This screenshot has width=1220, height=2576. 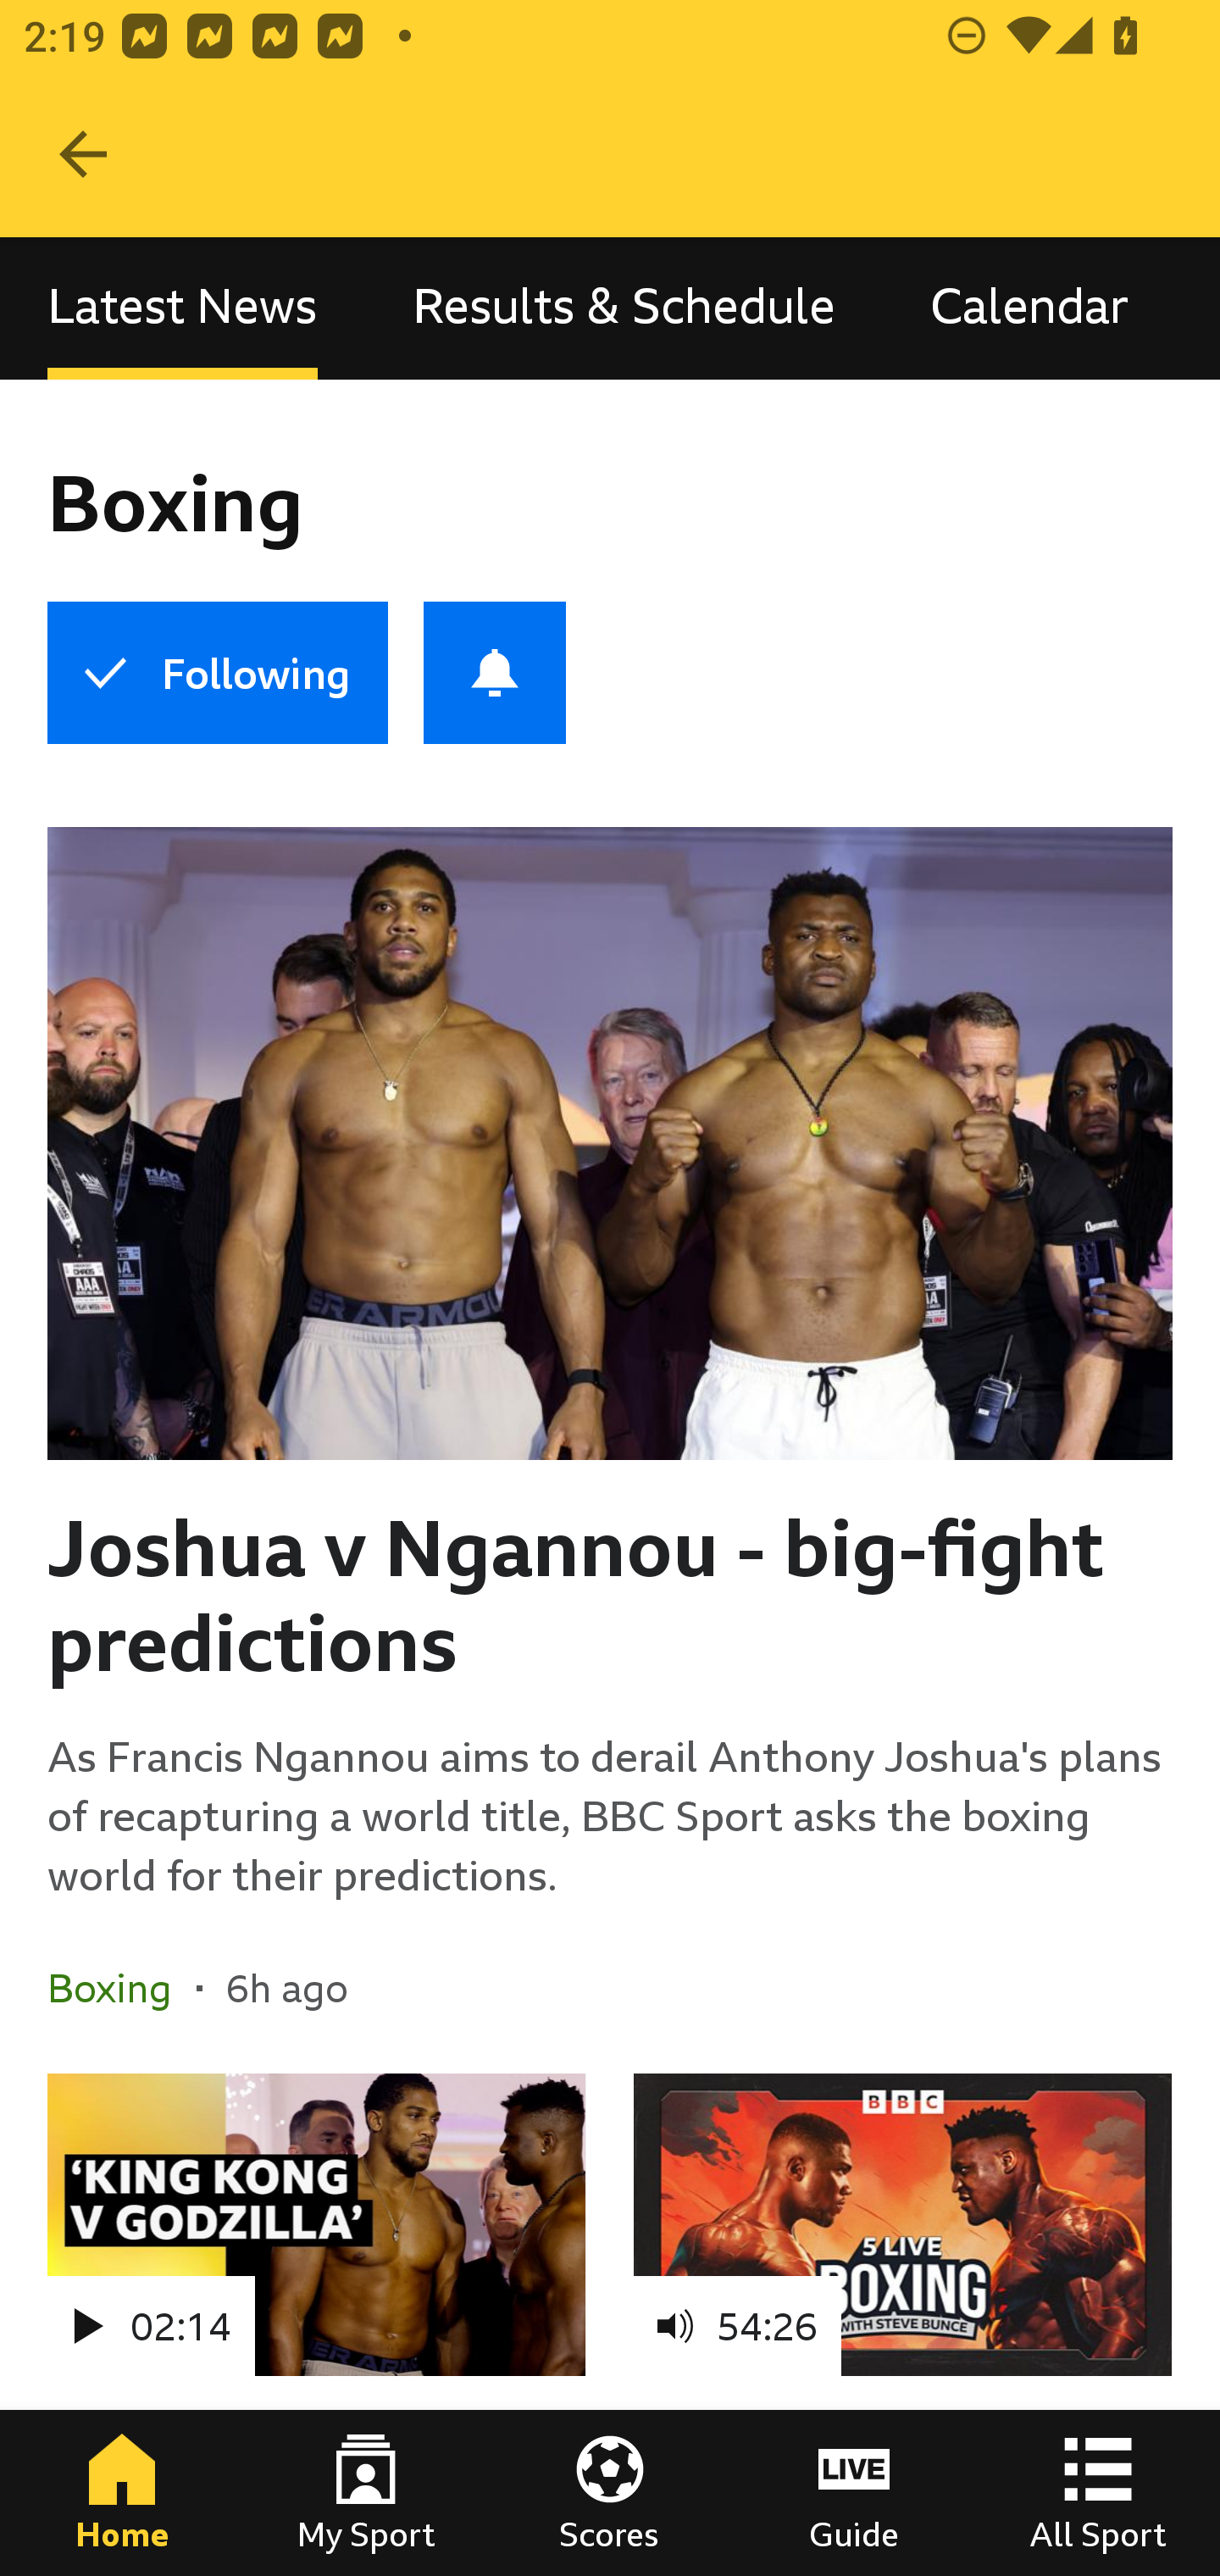 I want to click on Scores, so click(x=610, y=2493).